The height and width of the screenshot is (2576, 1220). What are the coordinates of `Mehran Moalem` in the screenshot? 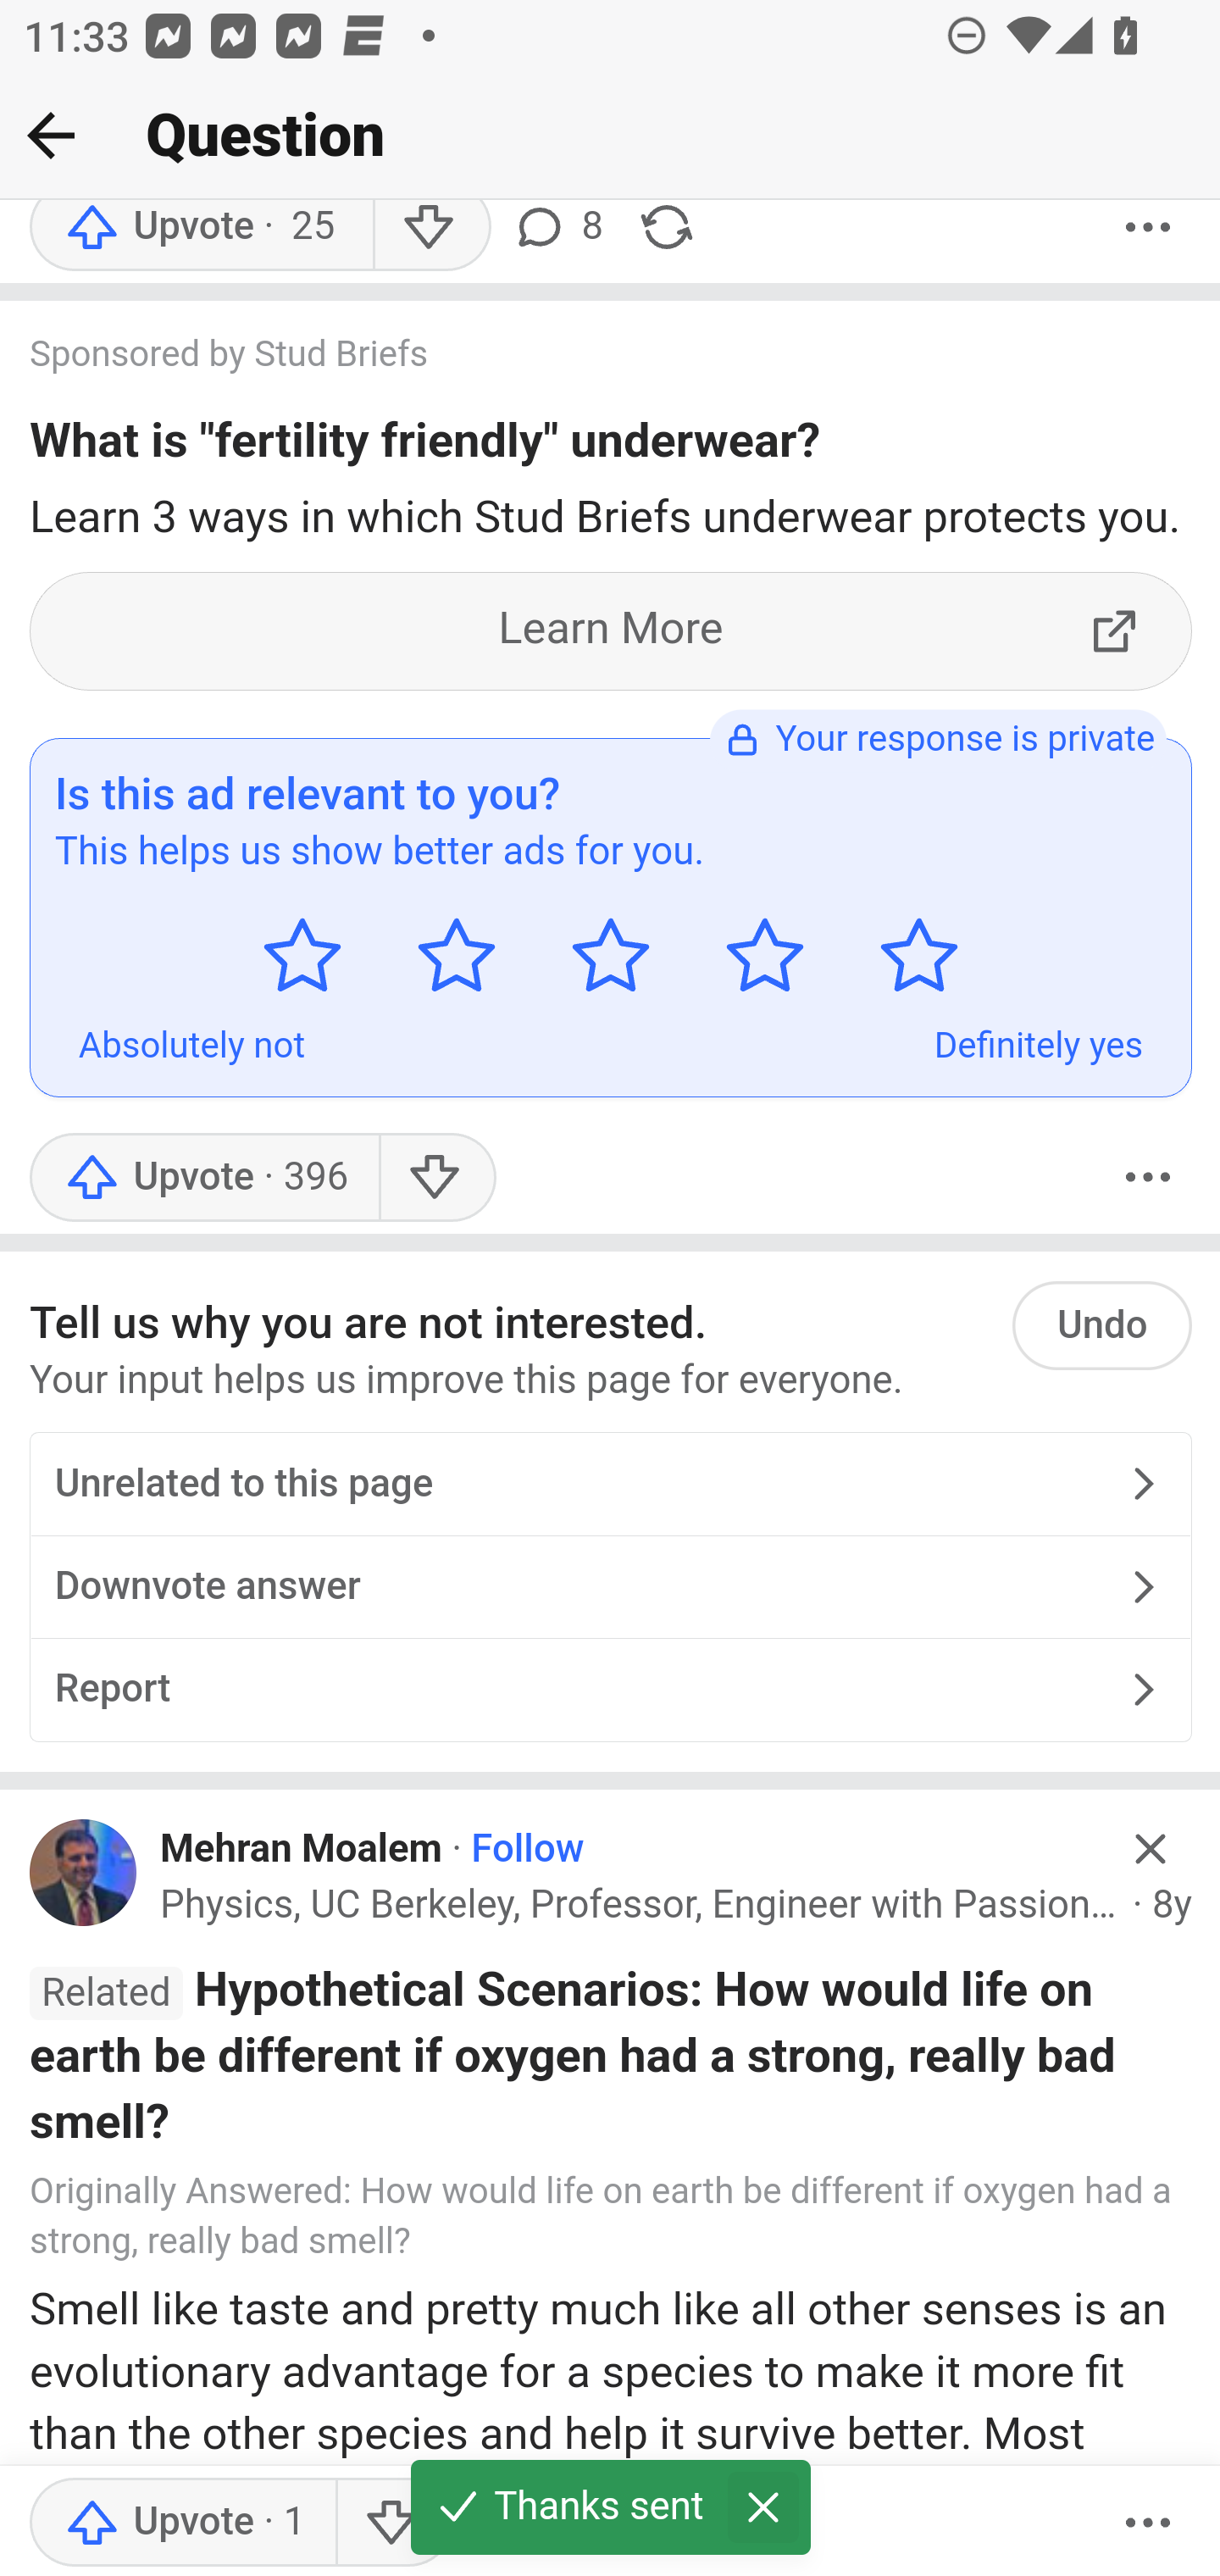 It's located at (302, 1849).